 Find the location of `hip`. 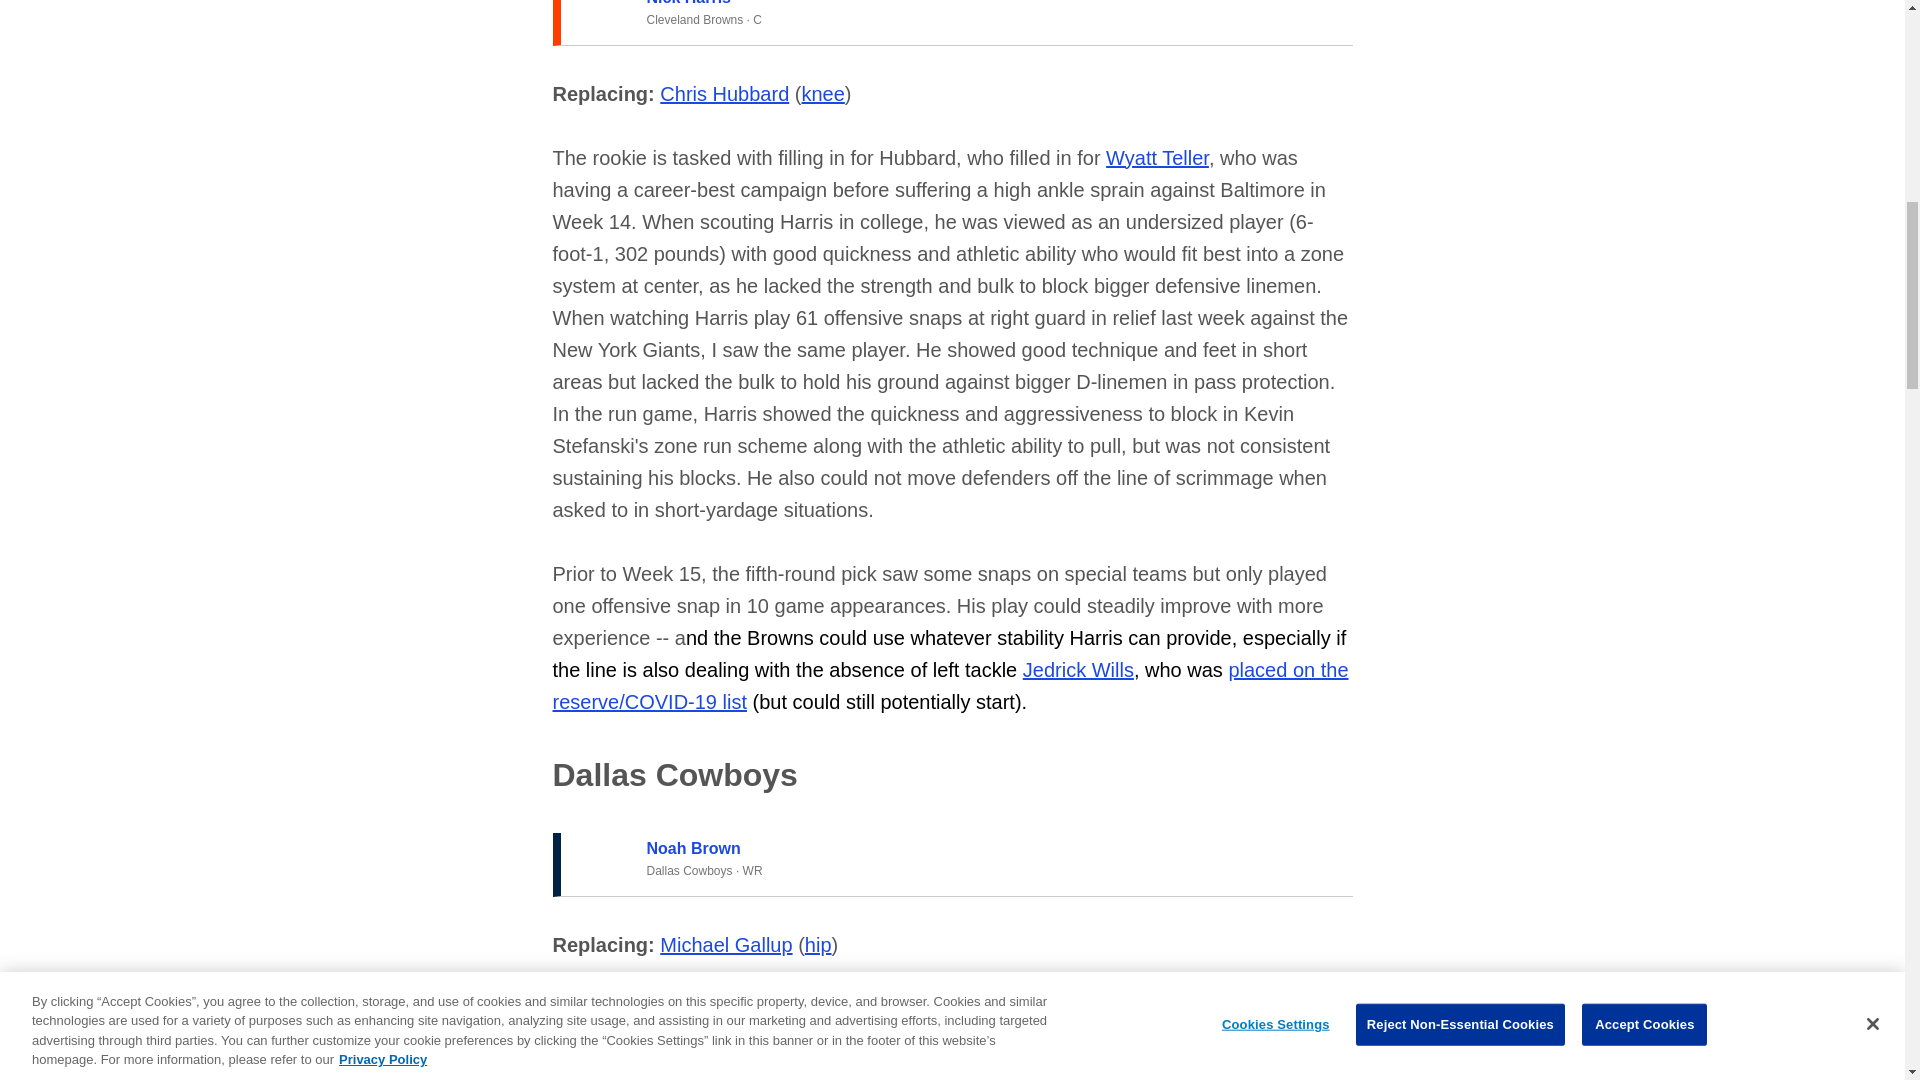

hip is located at coordinates (818, 944).